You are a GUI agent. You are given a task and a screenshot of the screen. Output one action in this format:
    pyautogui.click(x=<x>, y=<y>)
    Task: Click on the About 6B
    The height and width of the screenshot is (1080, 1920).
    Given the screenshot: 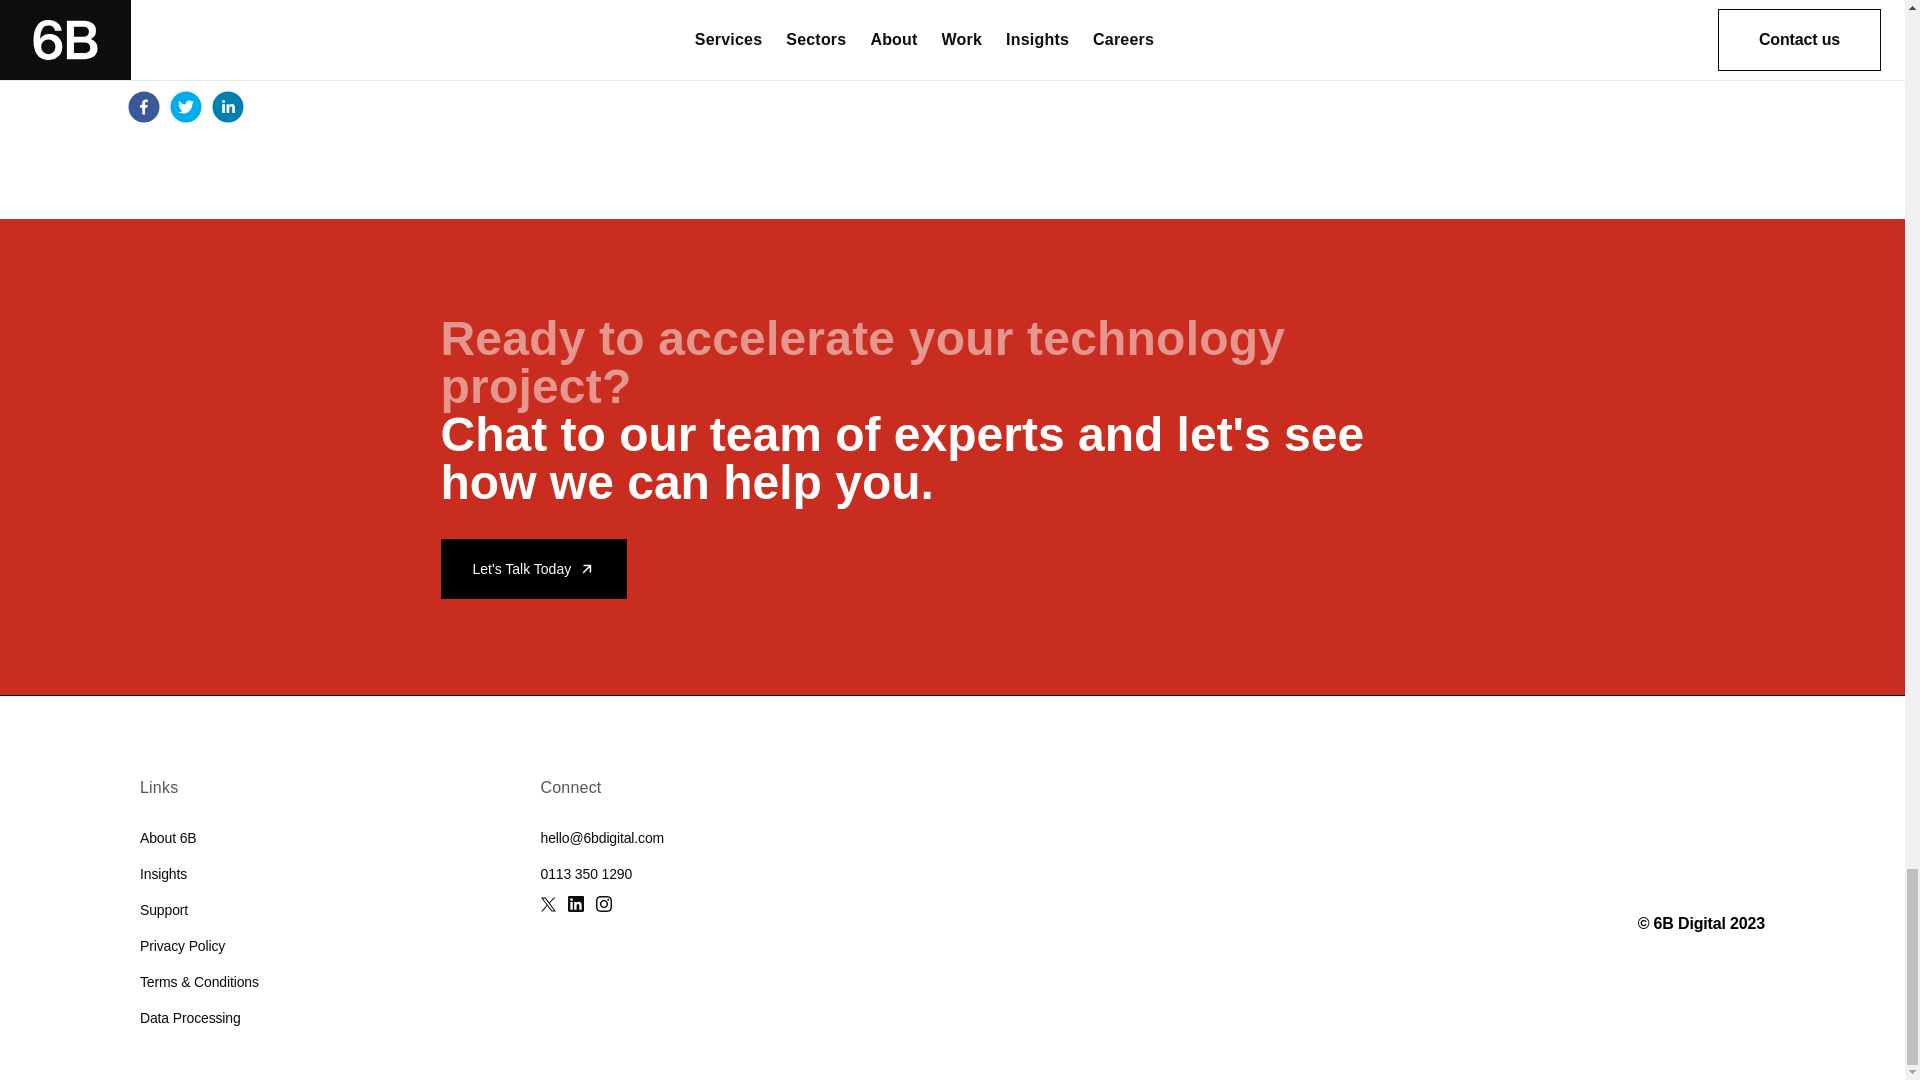 What is the action you would take?
    pyautogui.click(x=168, y=838)
    